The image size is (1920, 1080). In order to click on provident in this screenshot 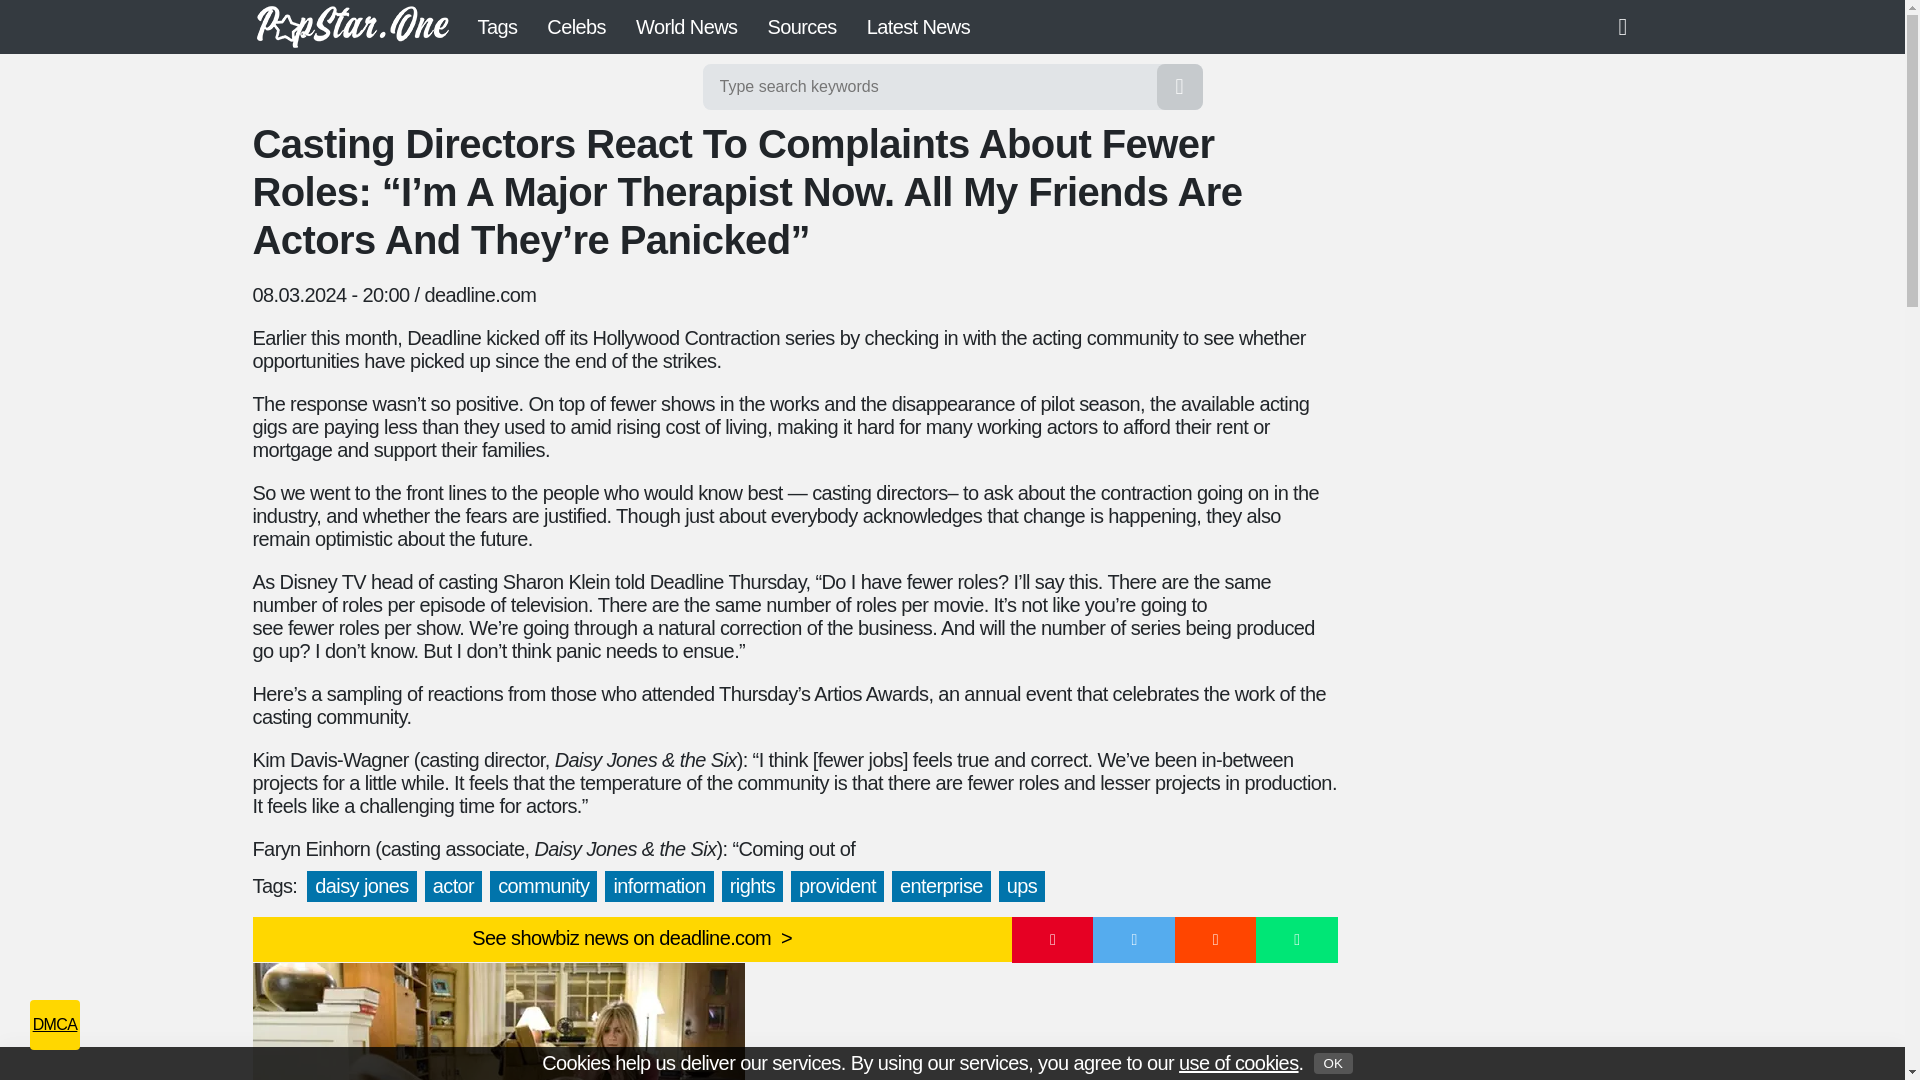, I will do `click(837, 886)`.